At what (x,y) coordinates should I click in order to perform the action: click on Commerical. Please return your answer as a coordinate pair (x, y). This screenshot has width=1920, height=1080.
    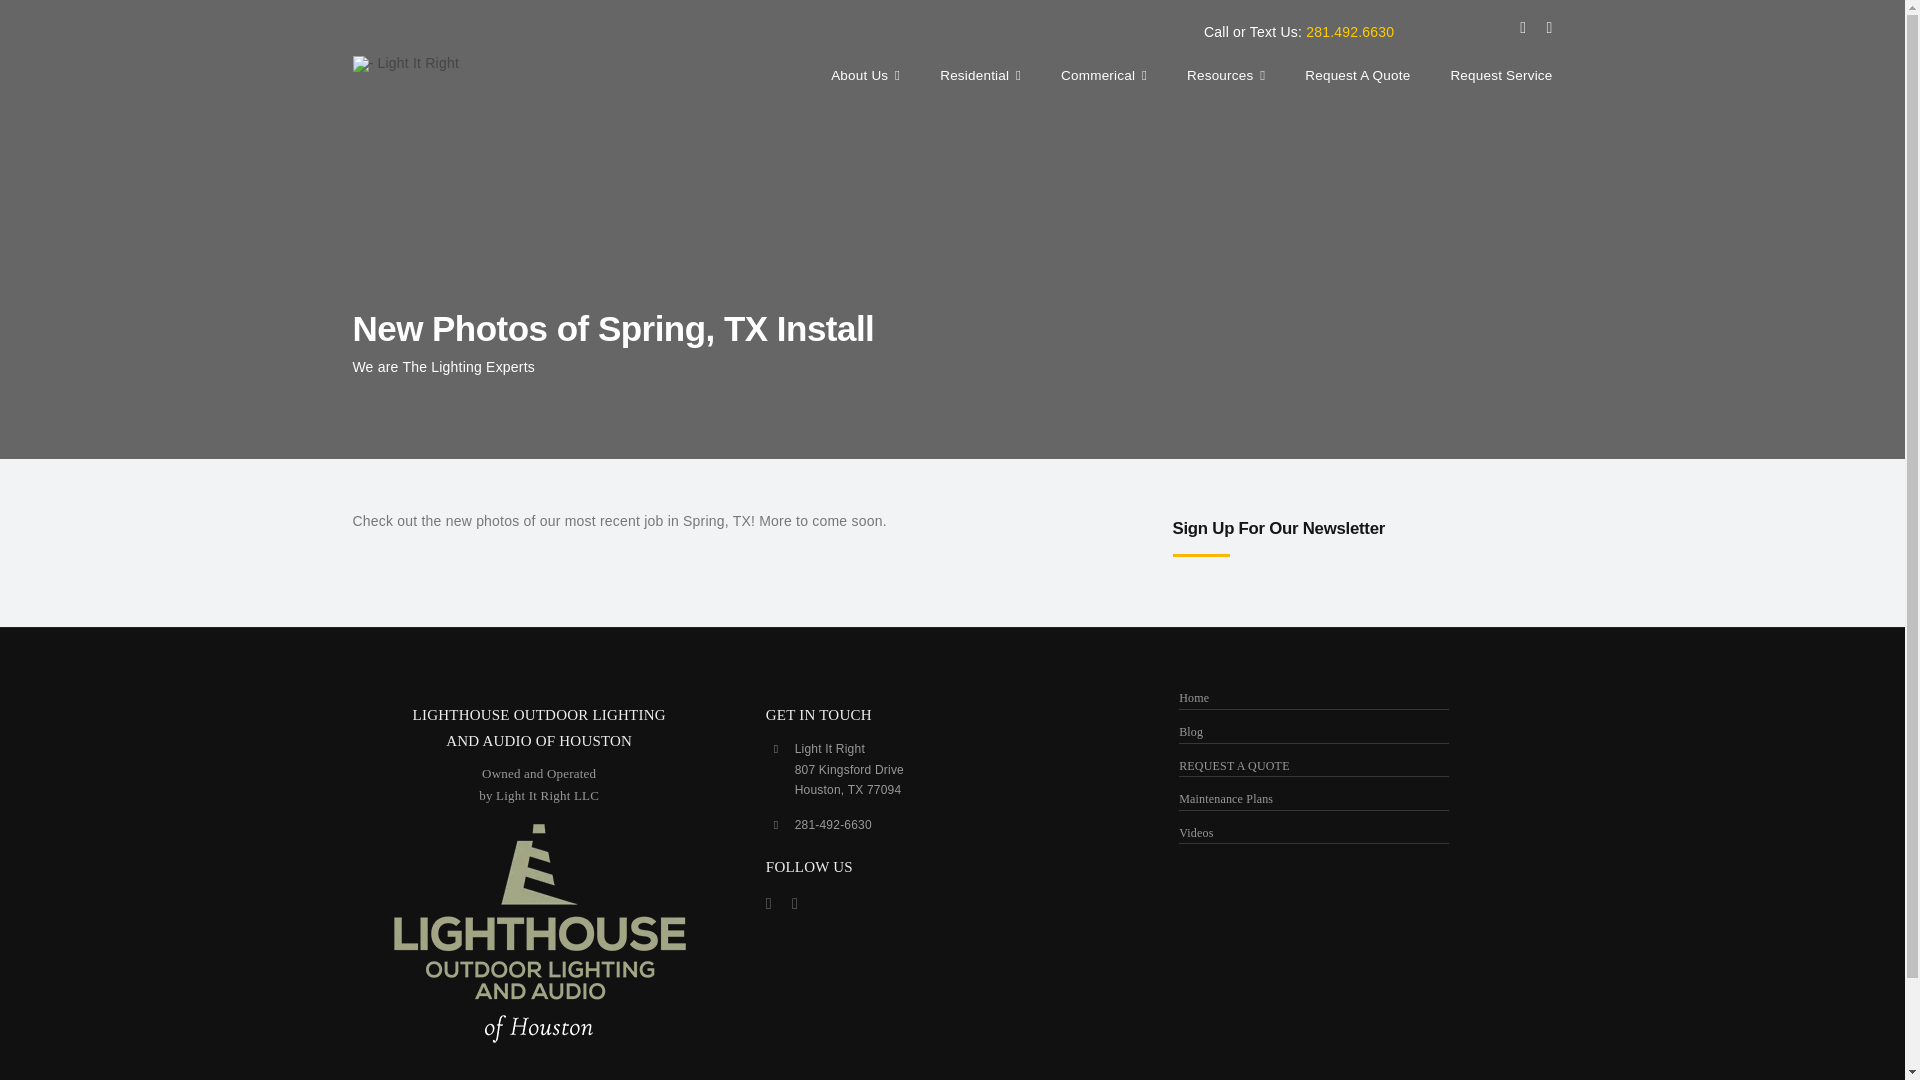
    Looking at the image, I should click on (1104, 78).